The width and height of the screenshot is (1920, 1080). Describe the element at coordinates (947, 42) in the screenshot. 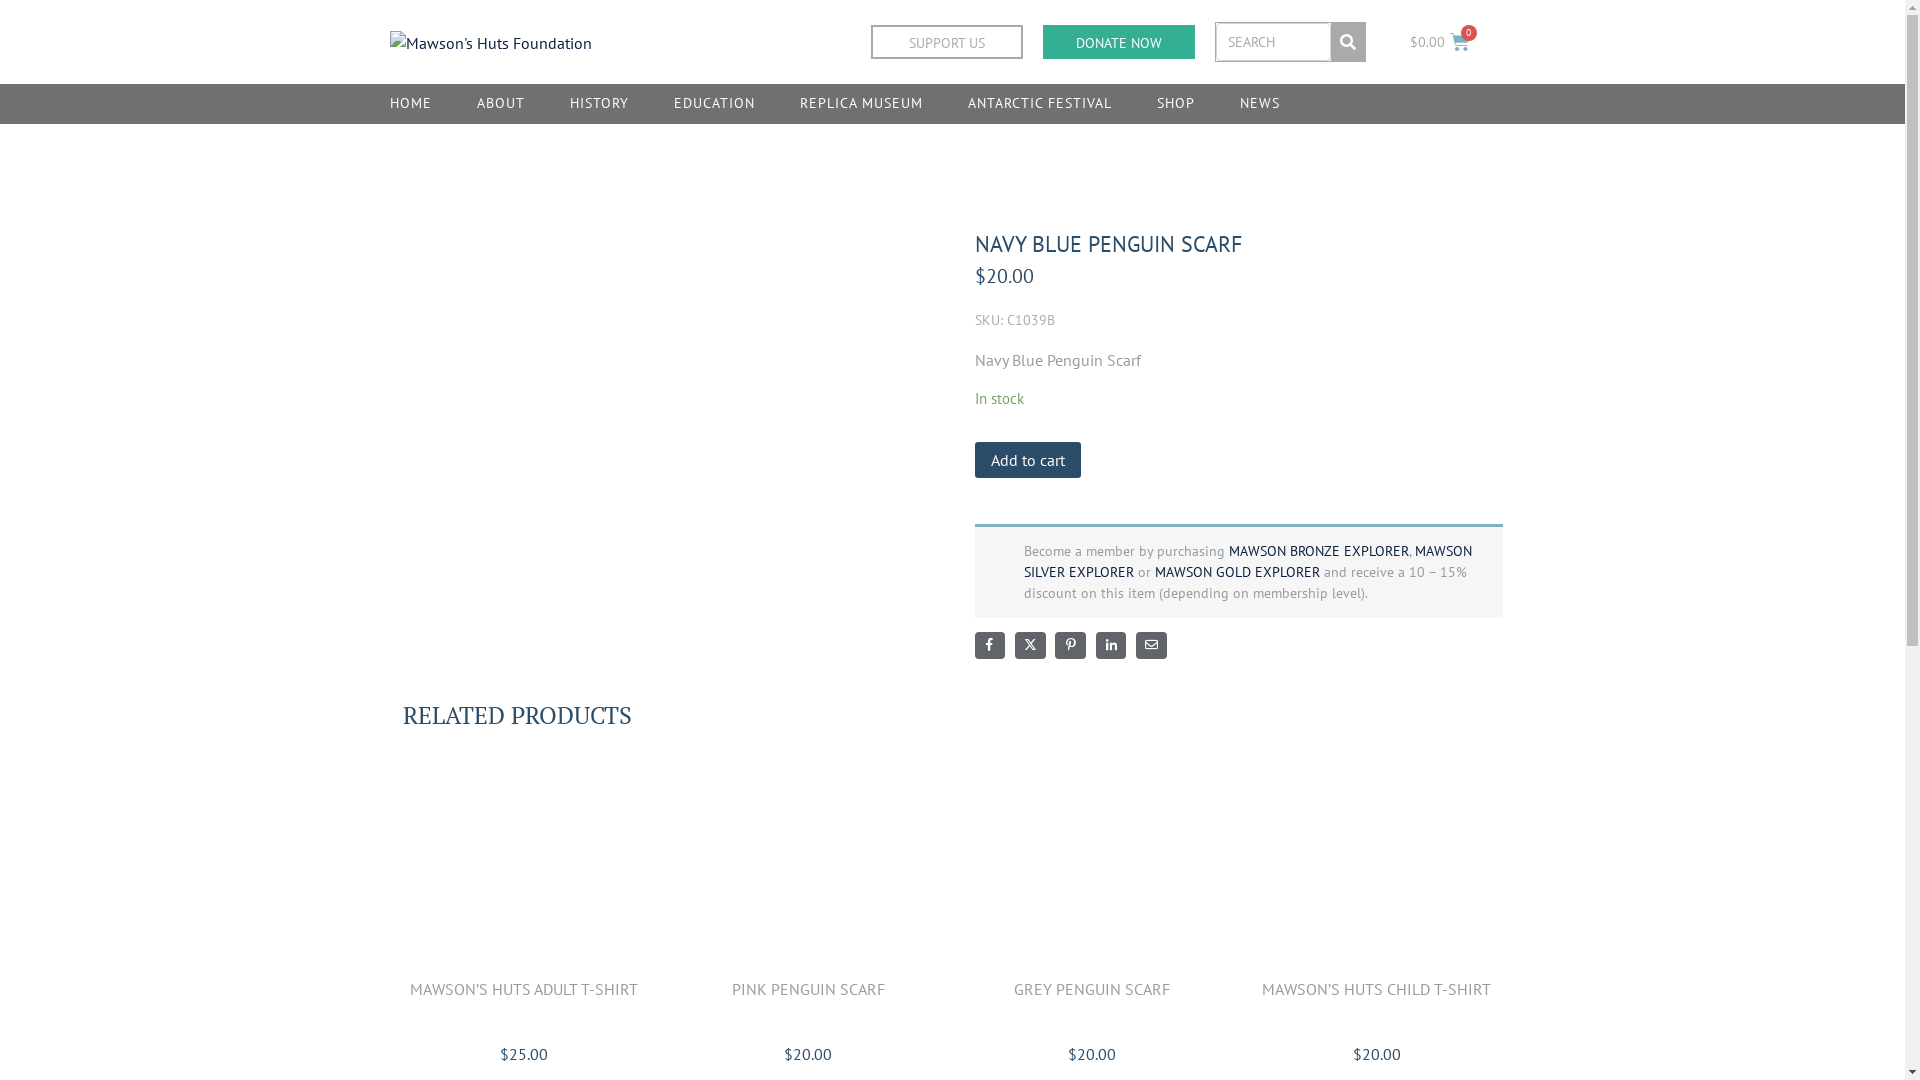

I see `SUPPORT US` at that location.